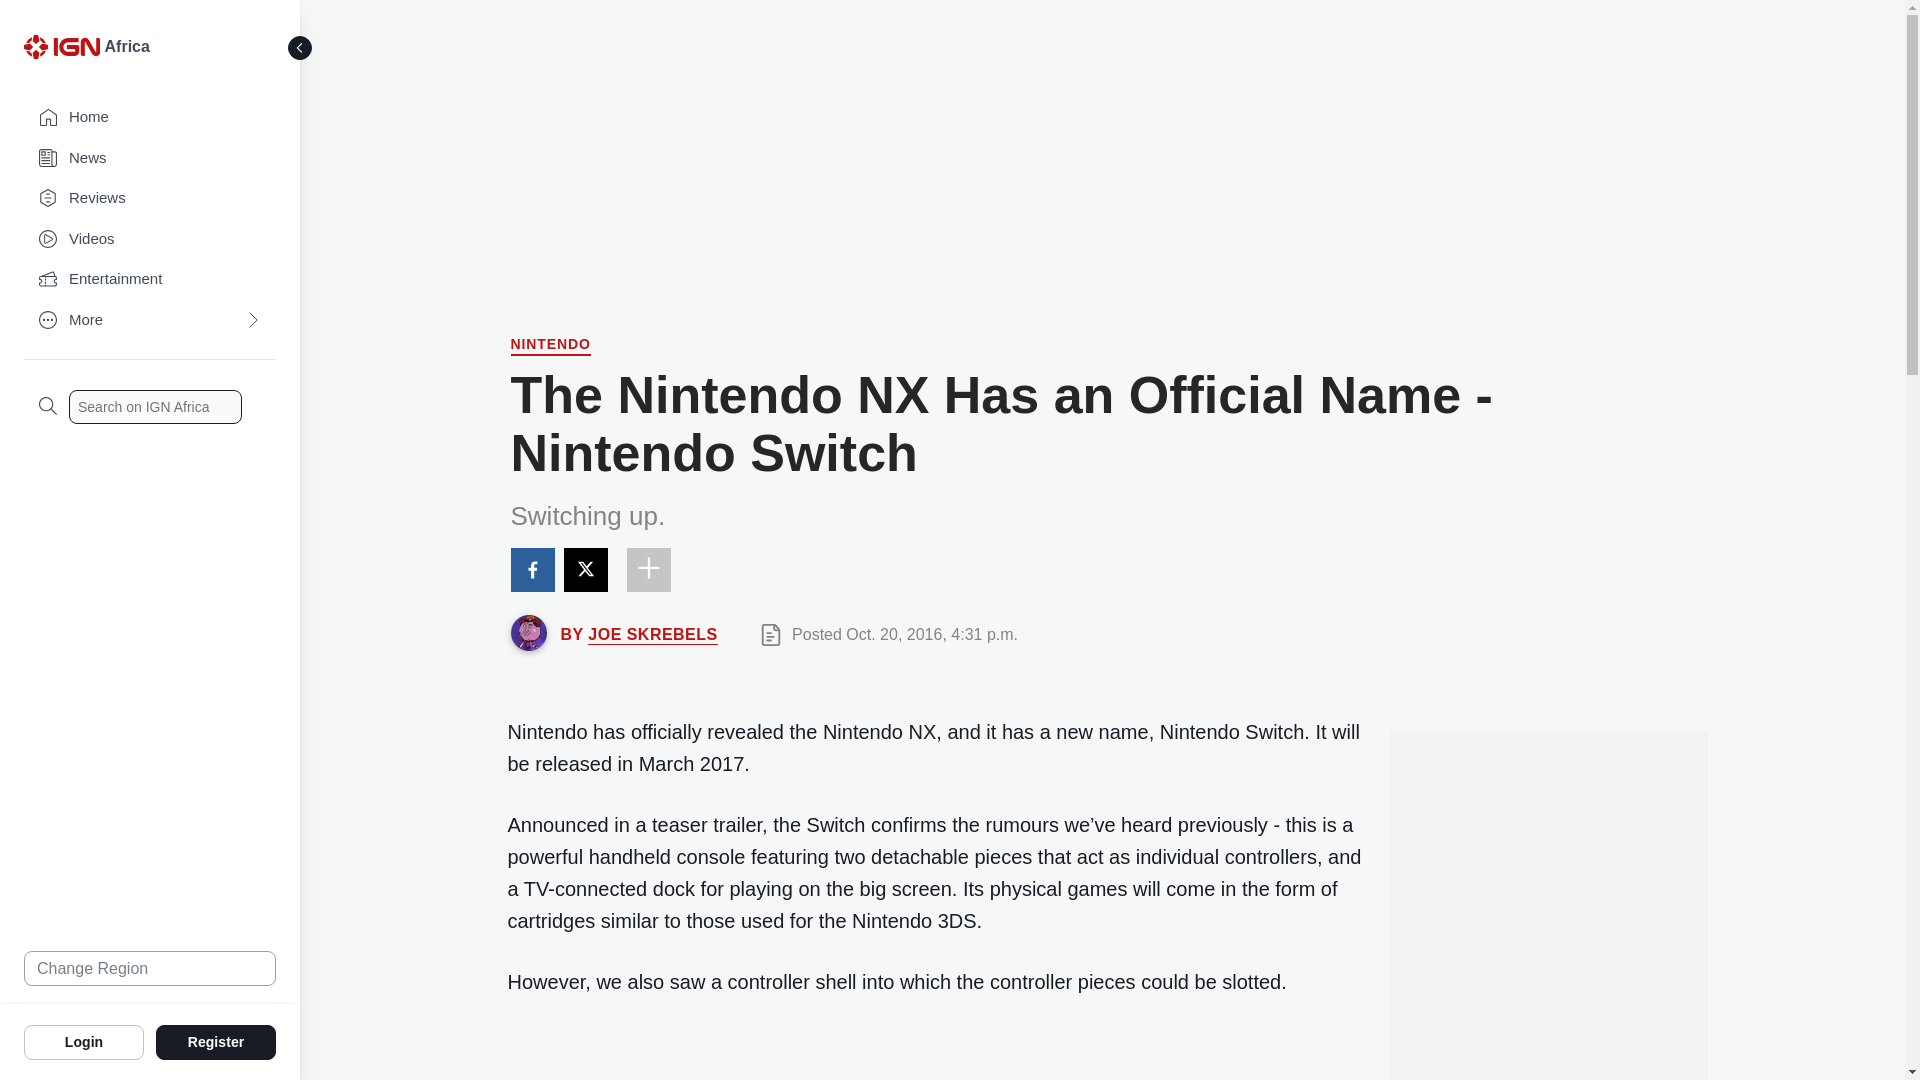 The image size is (1920, 1080). Describe the element at coordinates (216, 1041) in the screenshot. I see `Register` at that location.